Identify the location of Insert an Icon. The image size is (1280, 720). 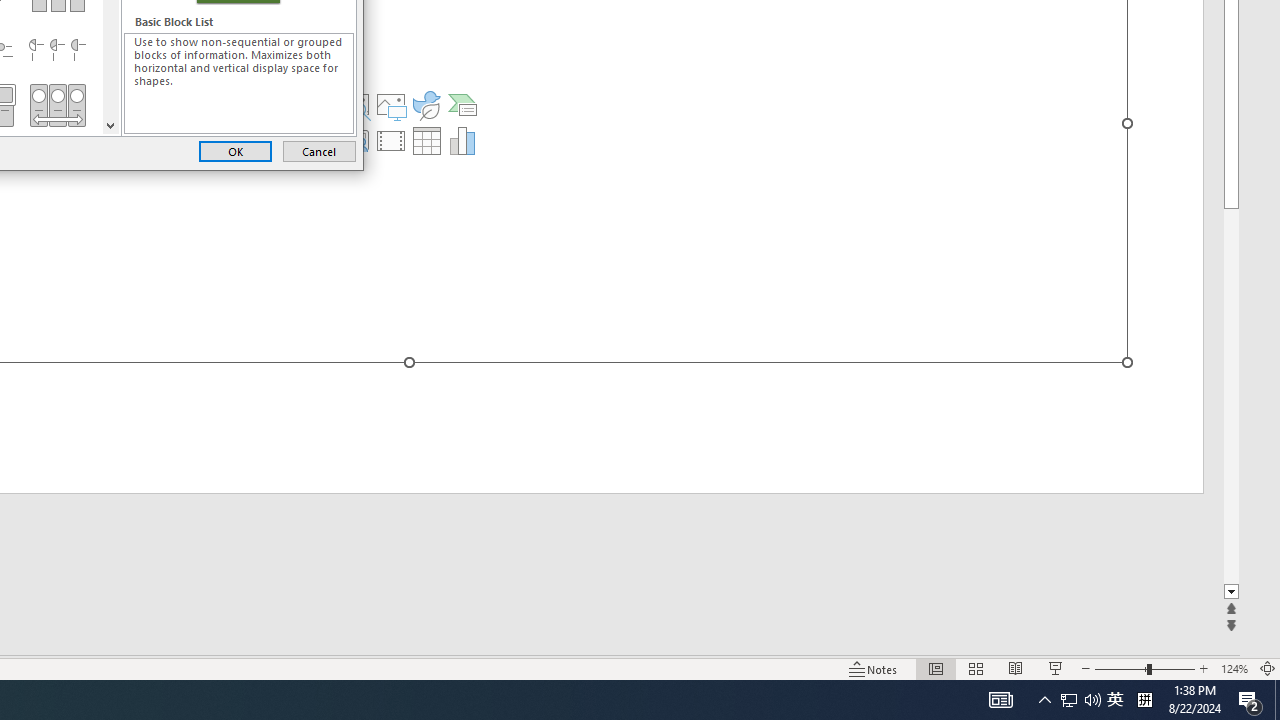
(426, 104).